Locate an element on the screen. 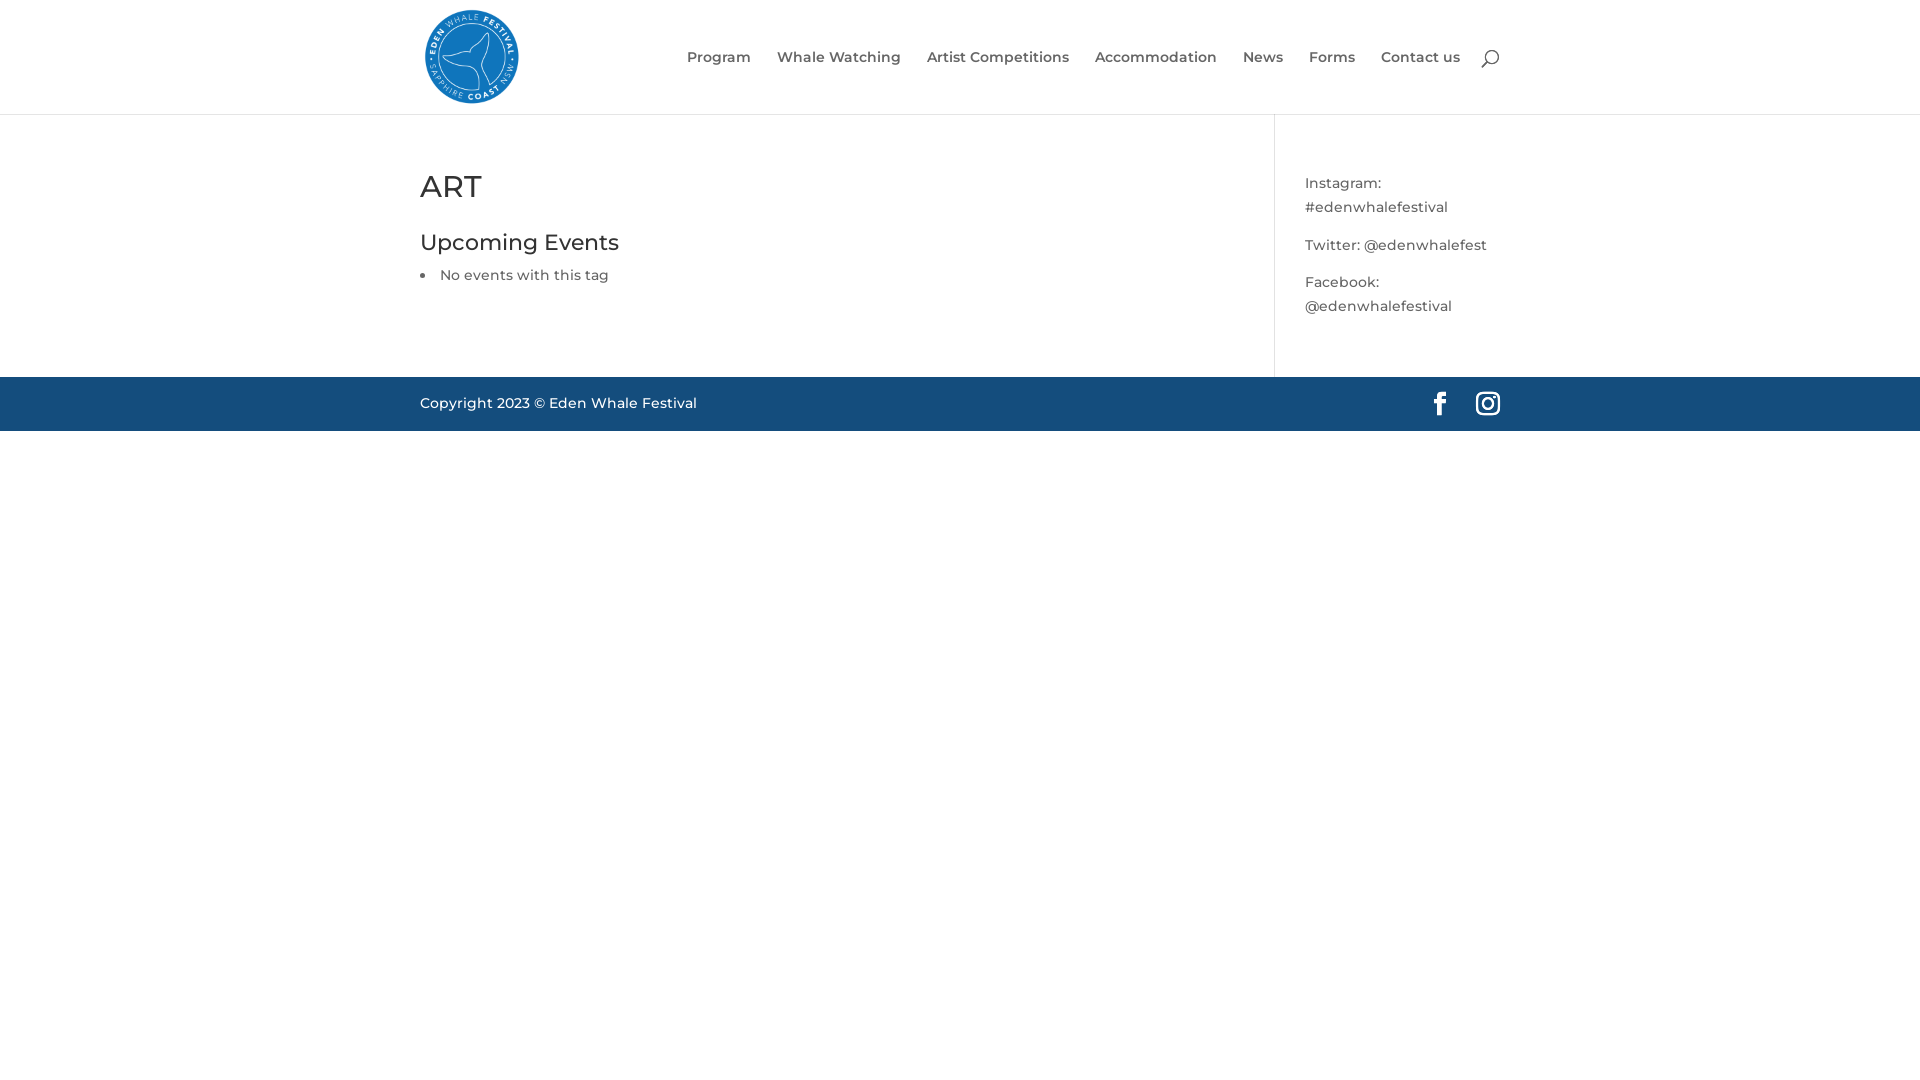  Program is located at coordinates (719, 82).